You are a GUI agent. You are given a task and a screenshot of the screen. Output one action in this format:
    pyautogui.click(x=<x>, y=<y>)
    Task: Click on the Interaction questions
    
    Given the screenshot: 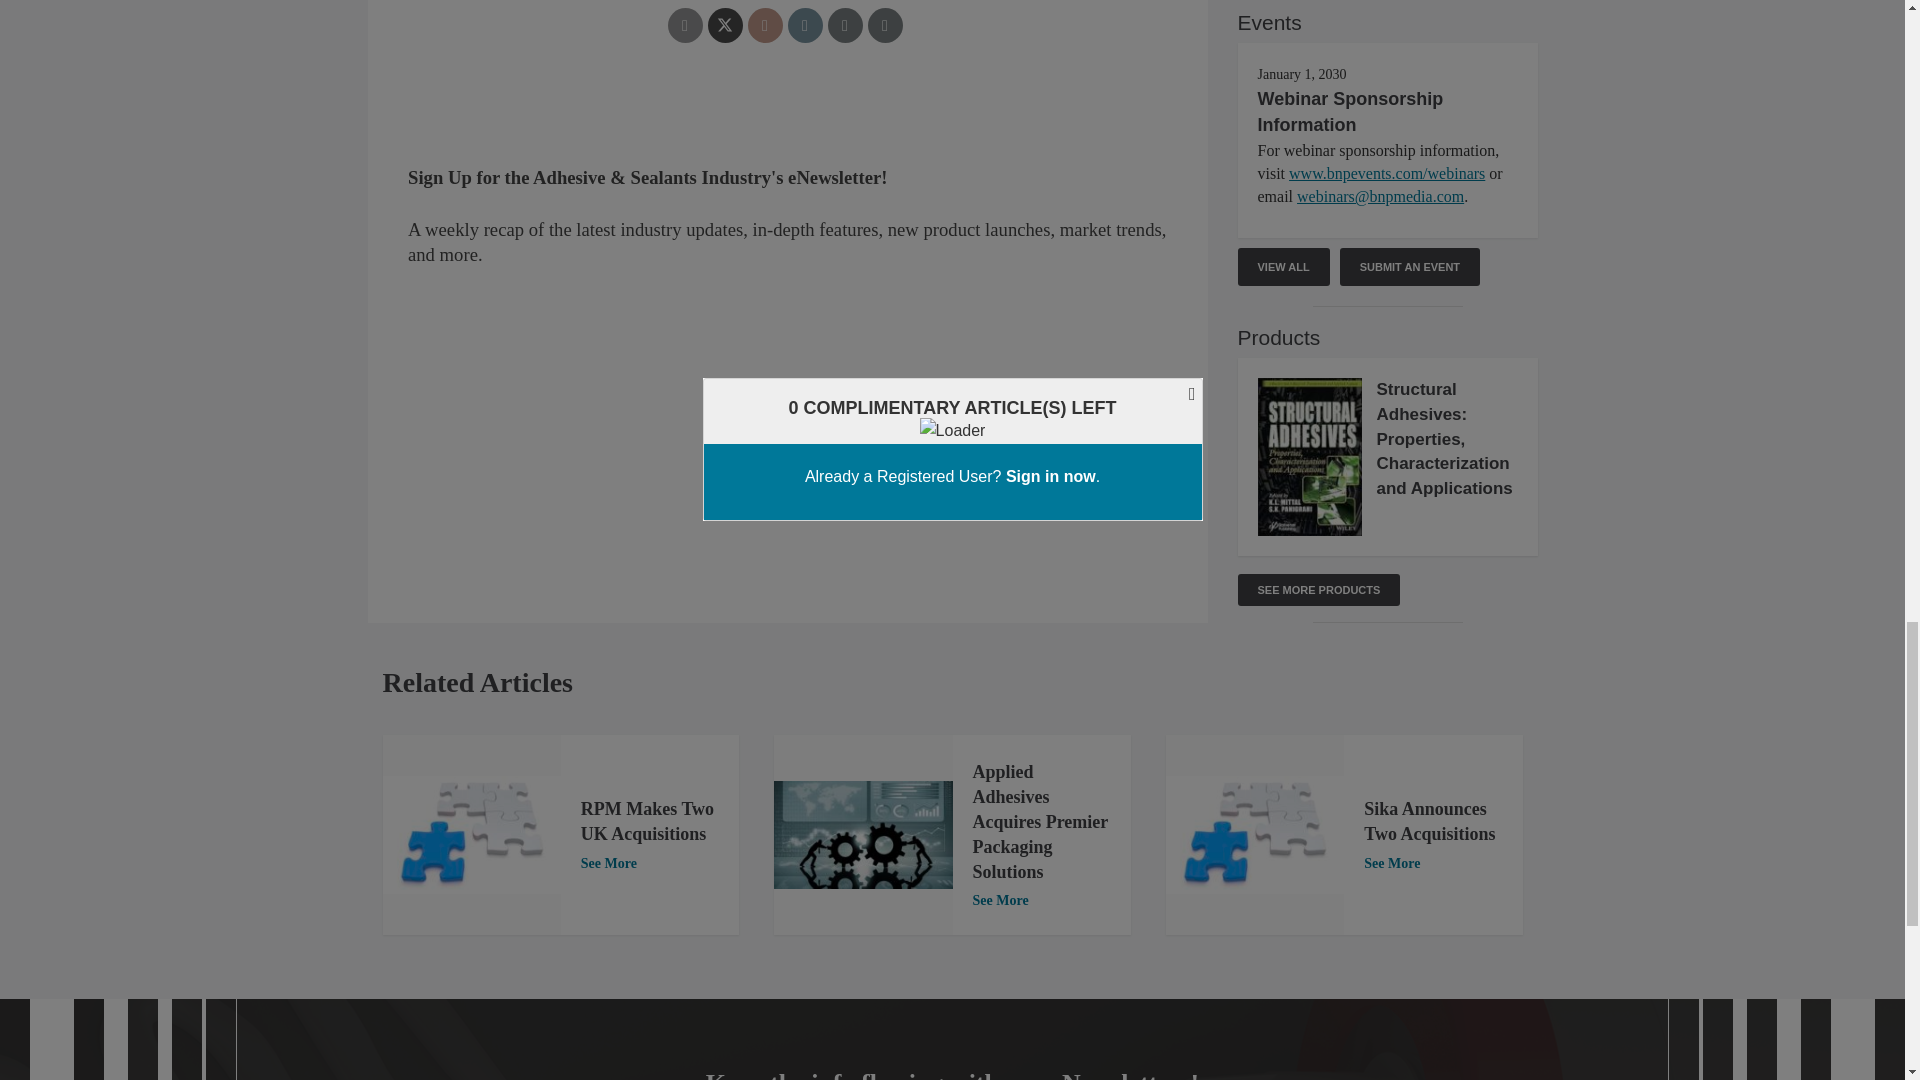 What is the action you would take?
    pyautogui.click(x=788, y=189)
    